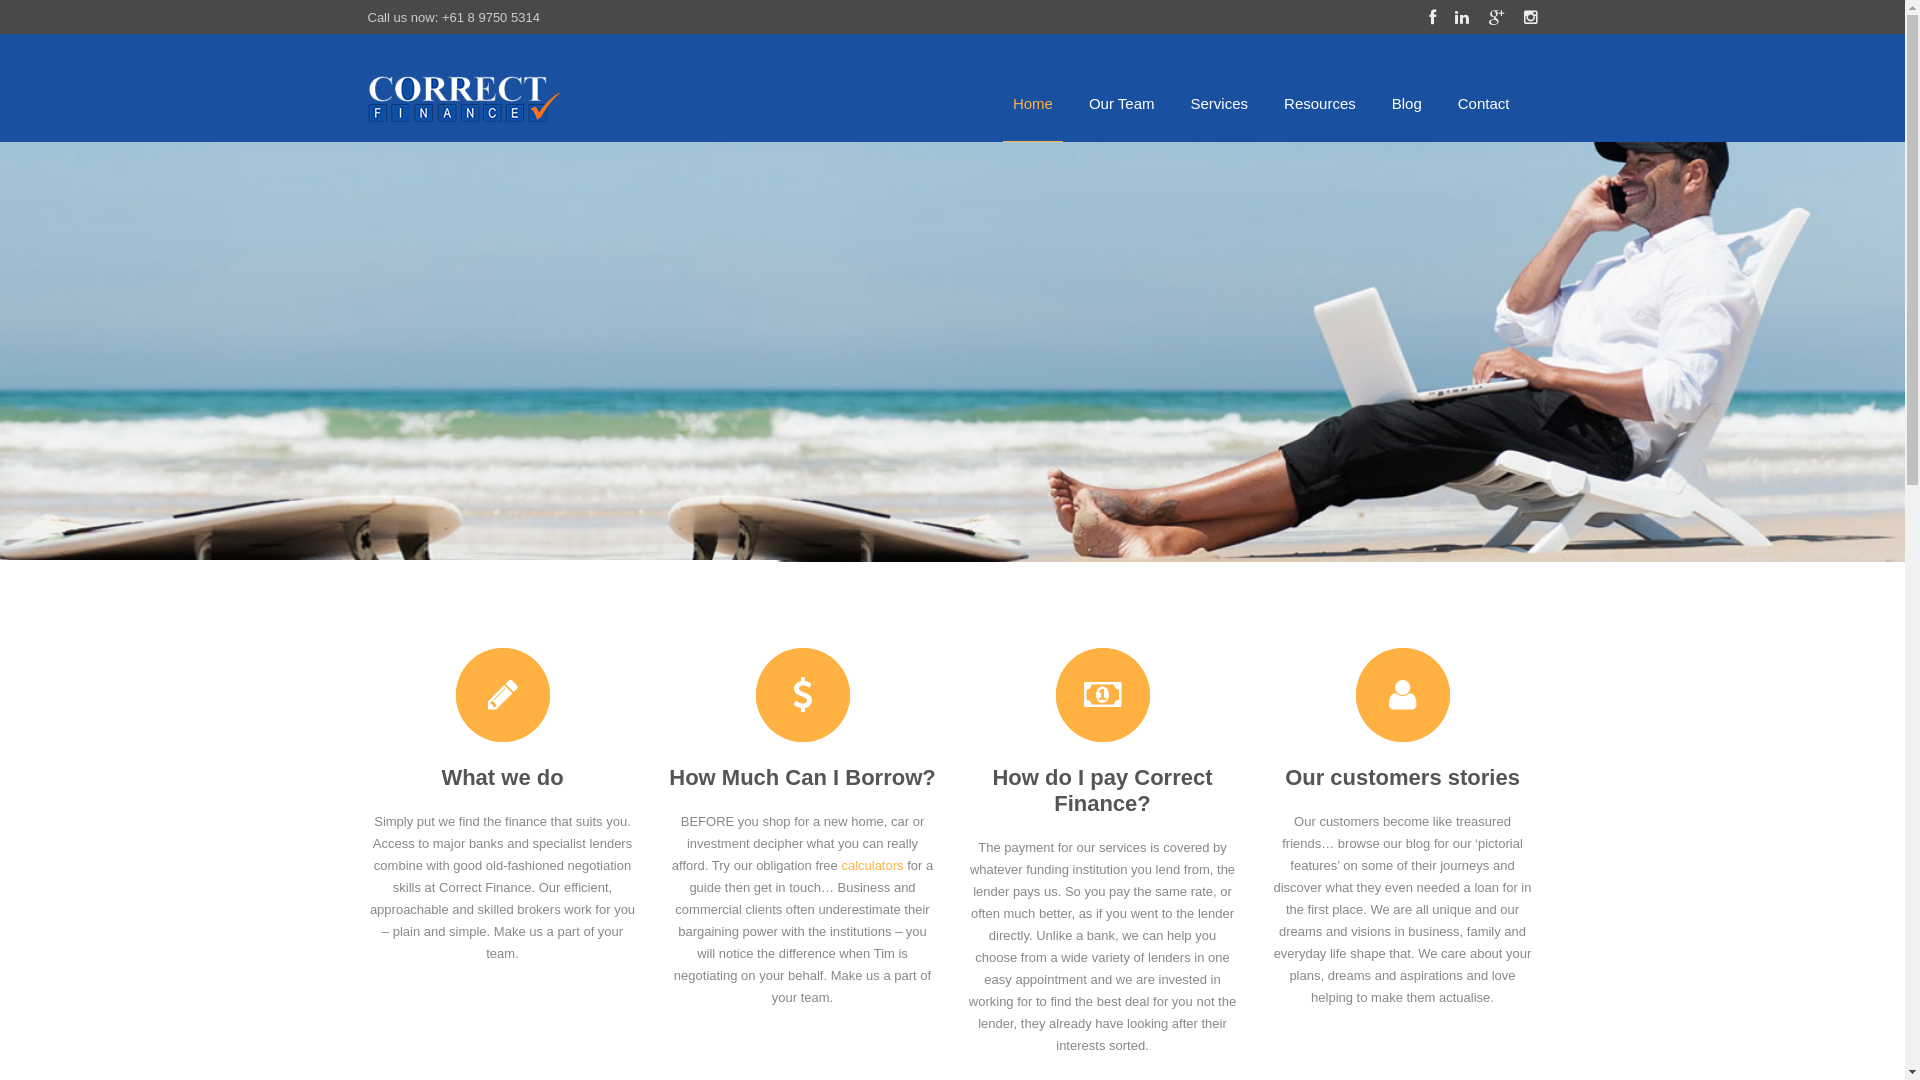 This screenshot has height=1080, width=1920. Describe the element at coordinates (1407, 88) in the screenshot. I see `Blog` at that location.